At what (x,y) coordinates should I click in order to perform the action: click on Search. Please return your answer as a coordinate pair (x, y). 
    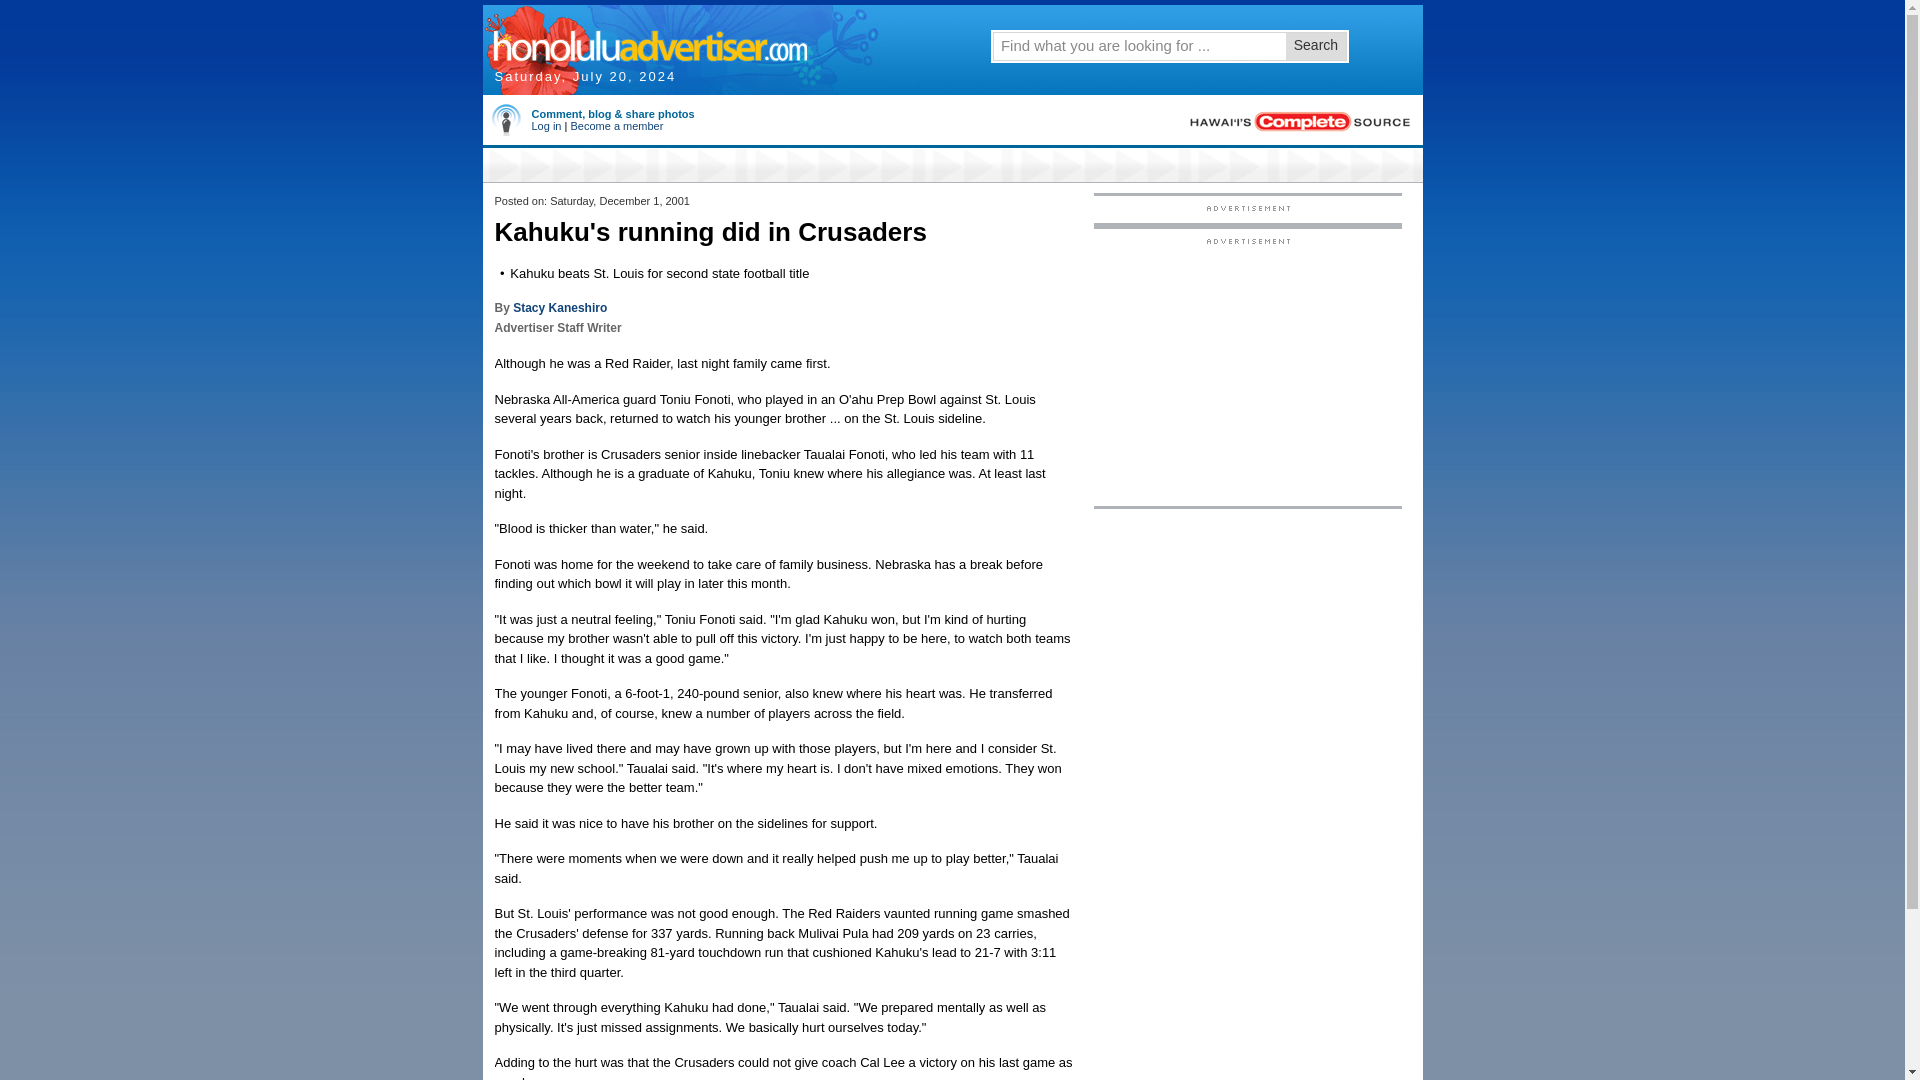
    Looking at the image, I should click on (1316, 46).